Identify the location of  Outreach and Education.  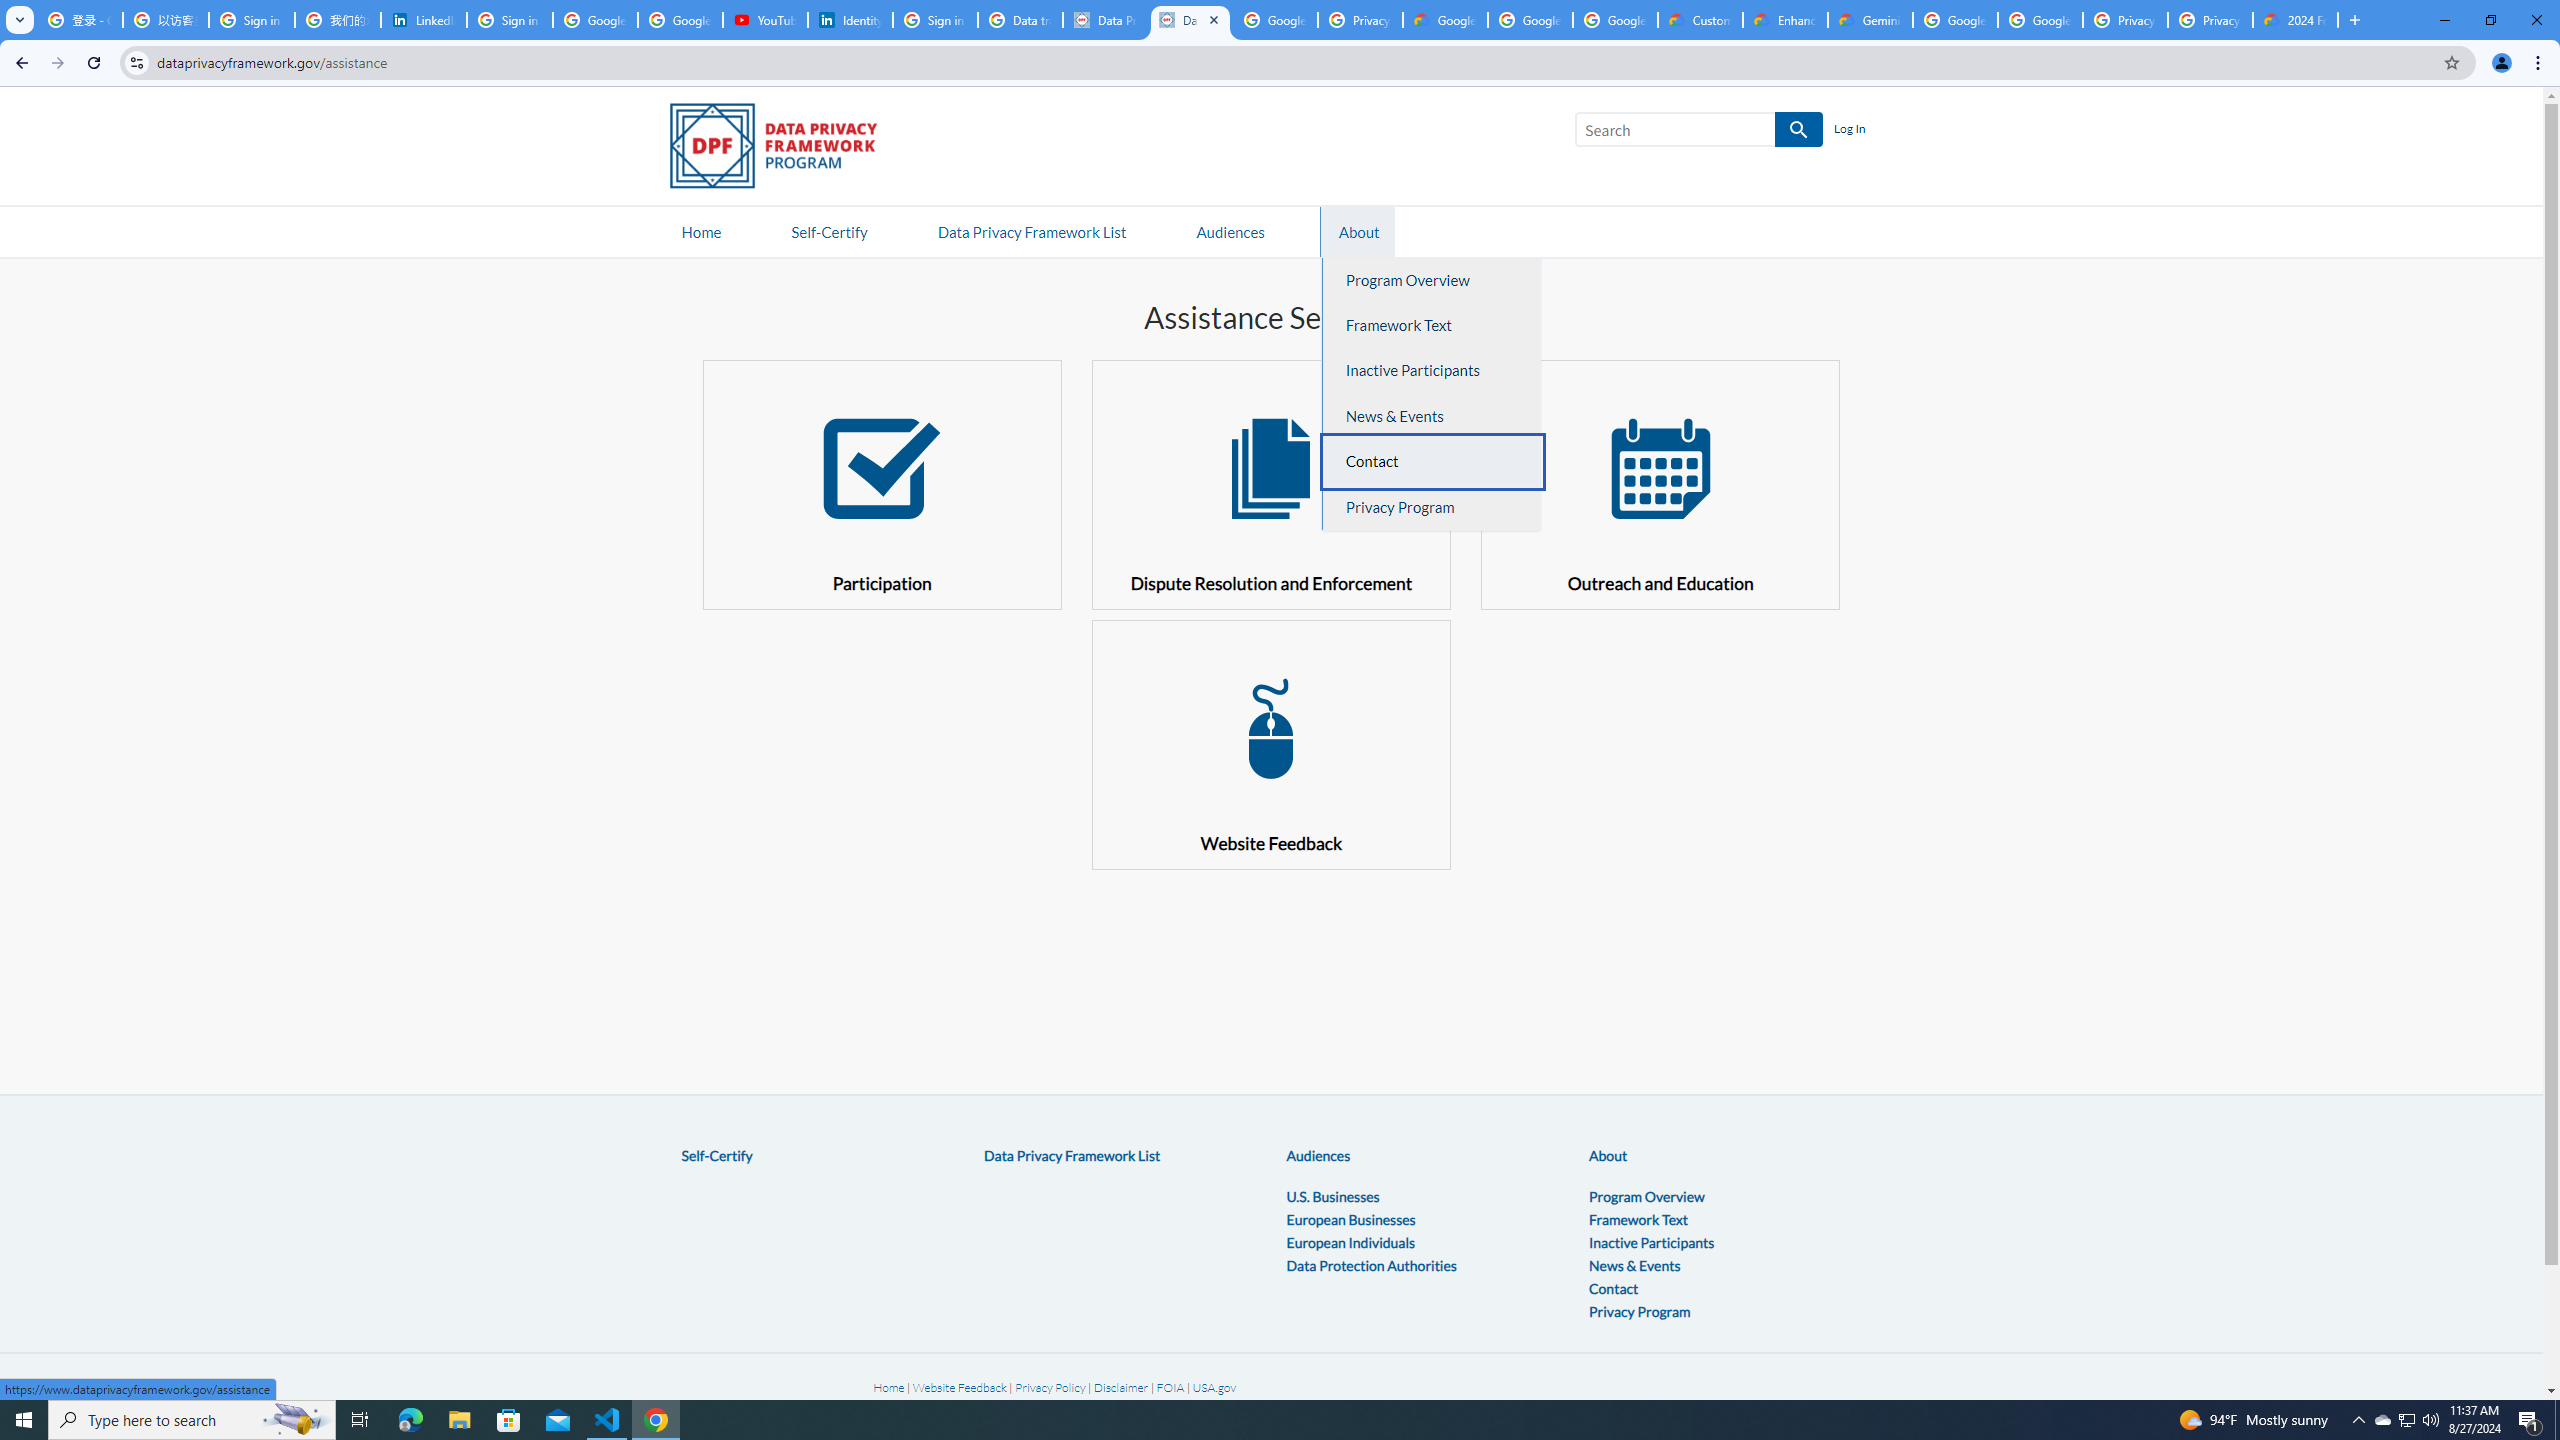
(1661, 484).